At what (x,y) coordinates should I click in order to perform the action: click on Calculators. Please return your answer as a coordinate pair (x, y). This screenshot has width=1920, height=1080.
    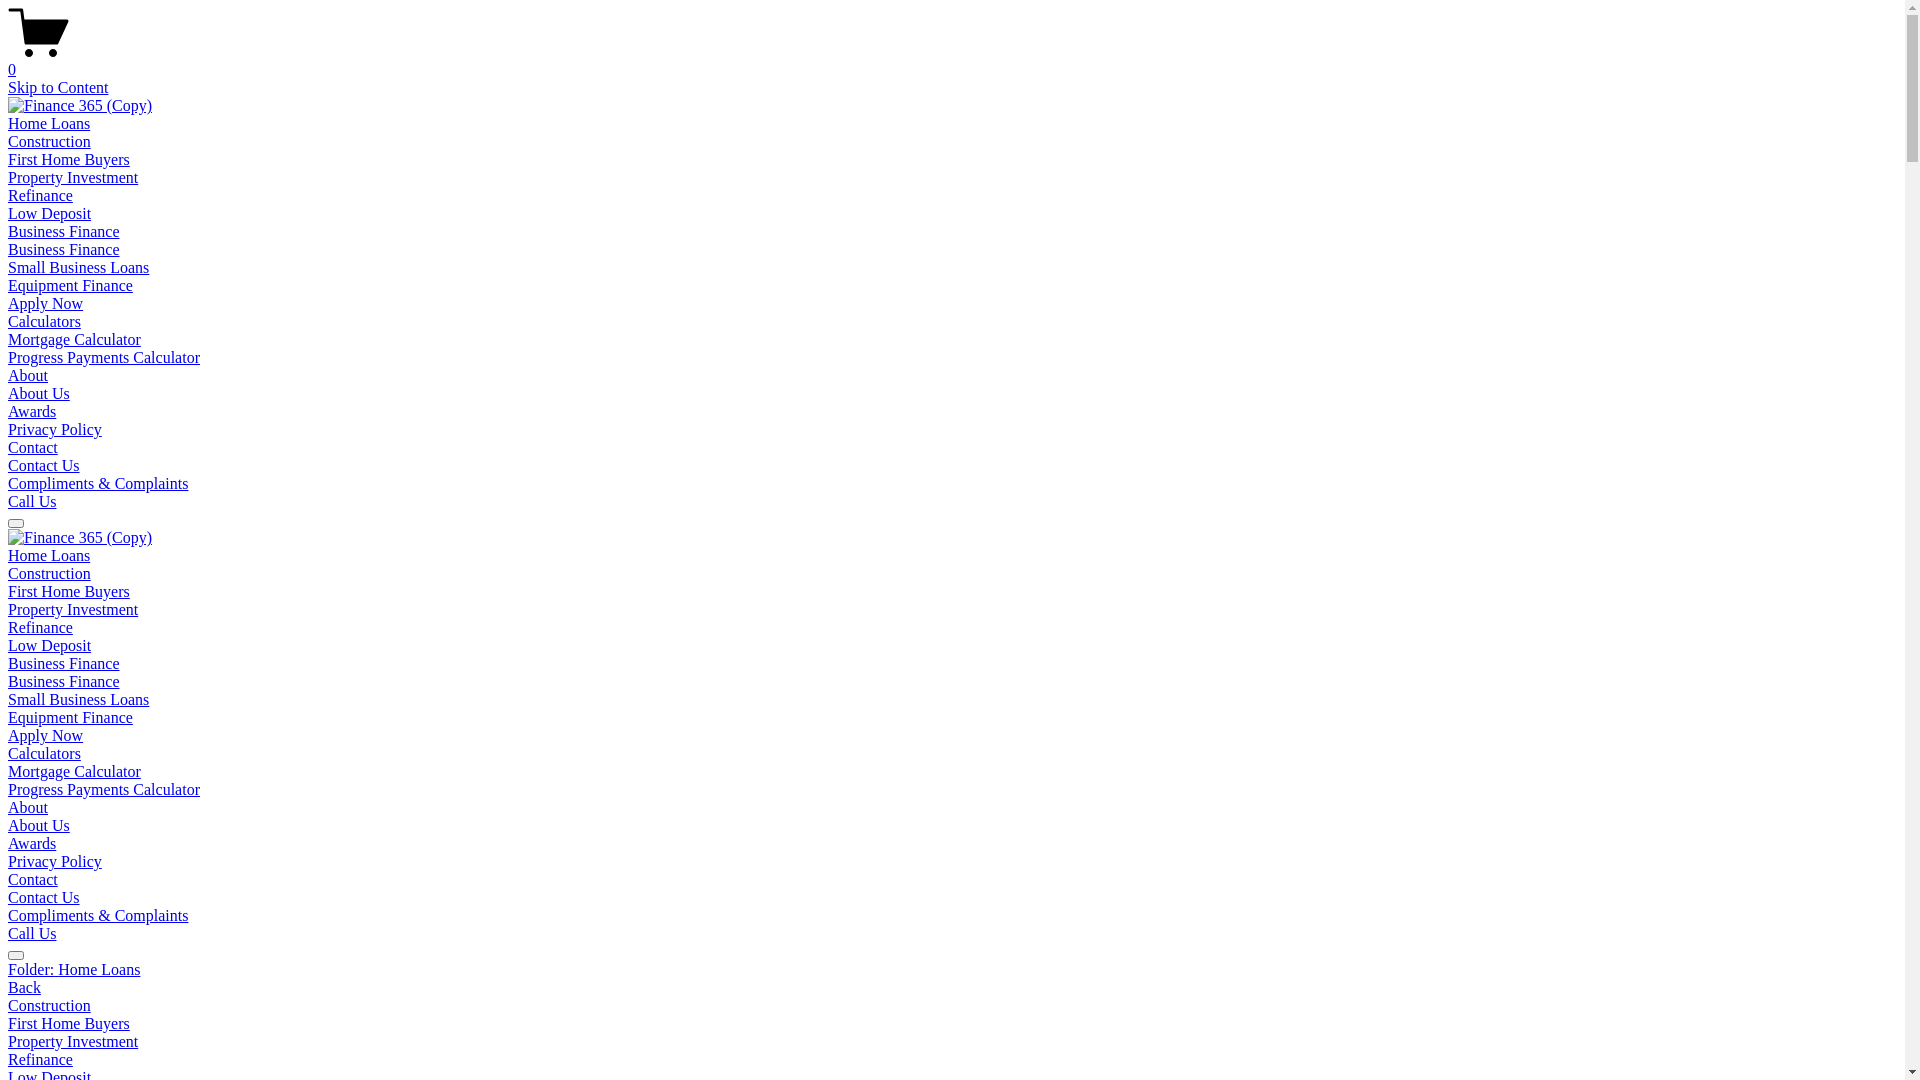
    Looking at the image, I should click on (44, 754).